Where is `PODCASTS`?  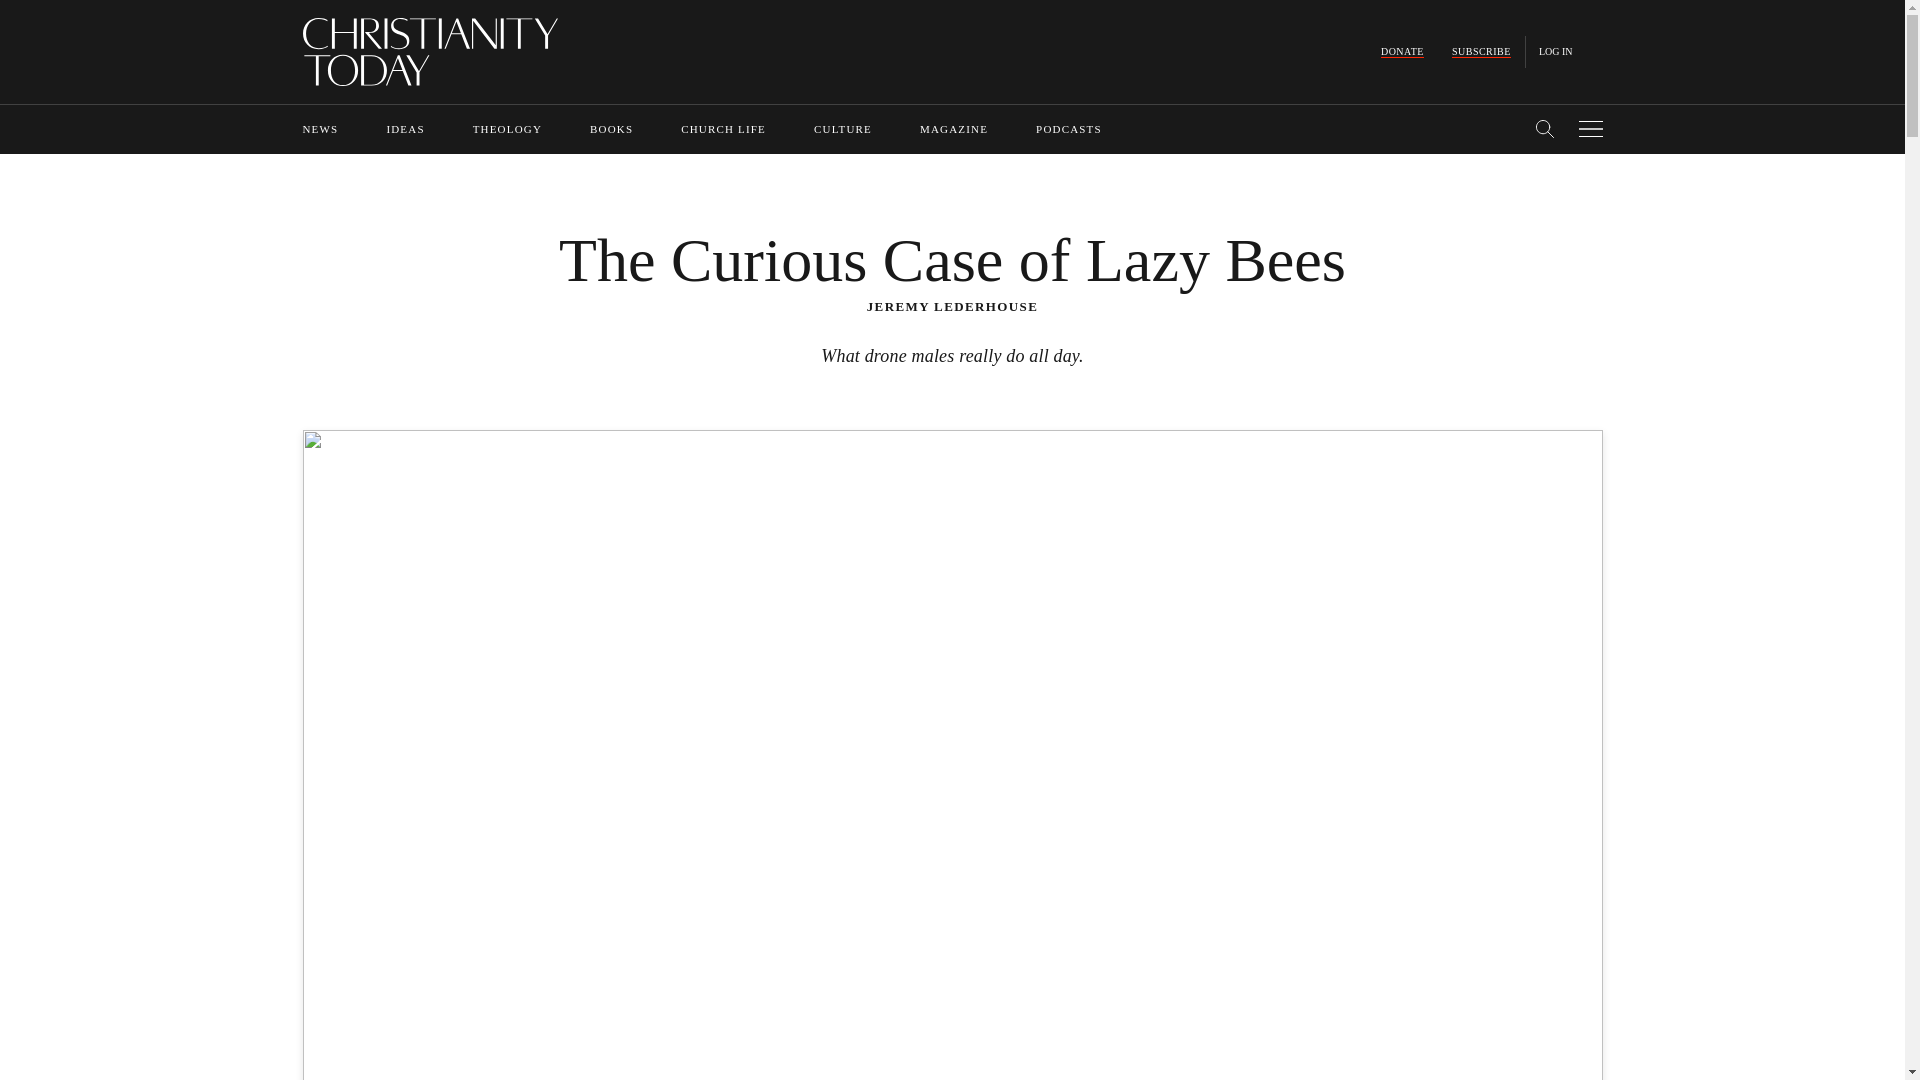 PODCASTS is located at coordinates (1069, 129).